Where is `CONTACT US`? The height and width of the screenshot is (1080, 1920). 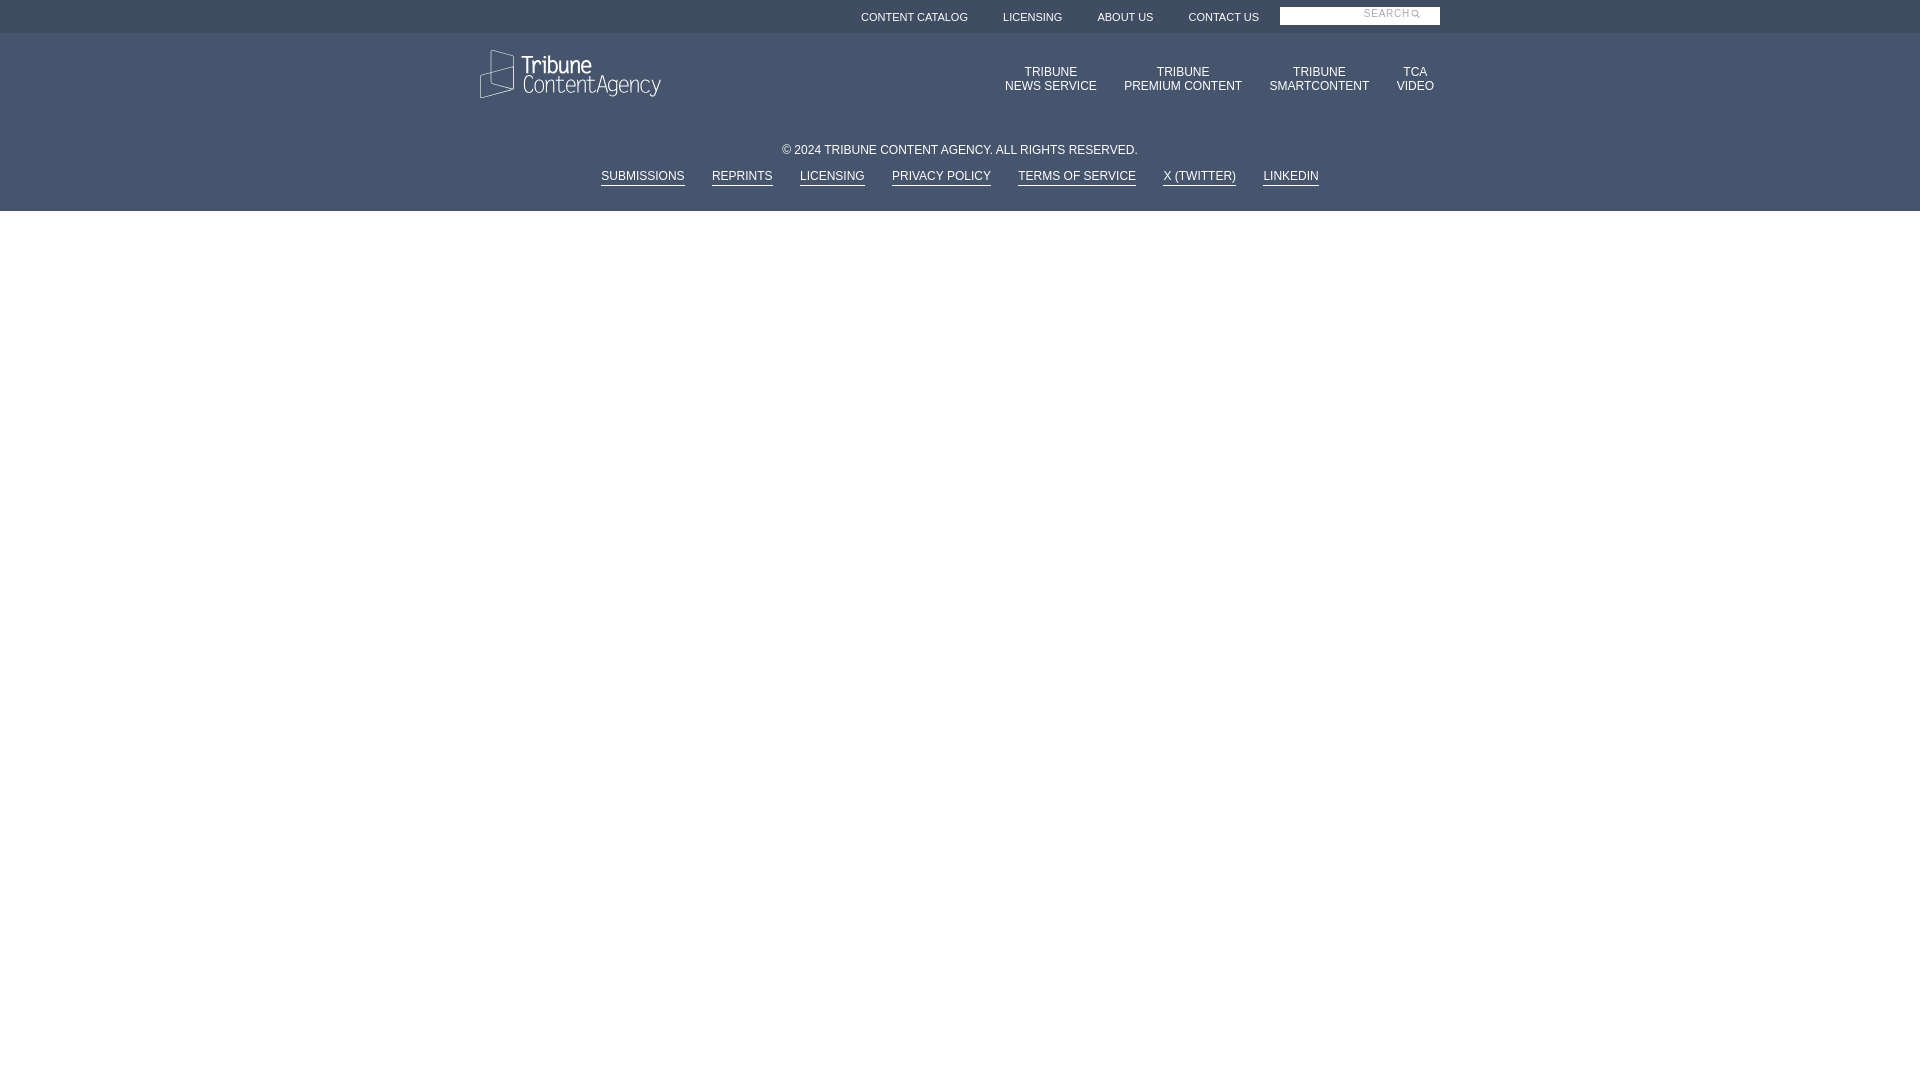 CONTACT US is located at coordinates (1406, 24).